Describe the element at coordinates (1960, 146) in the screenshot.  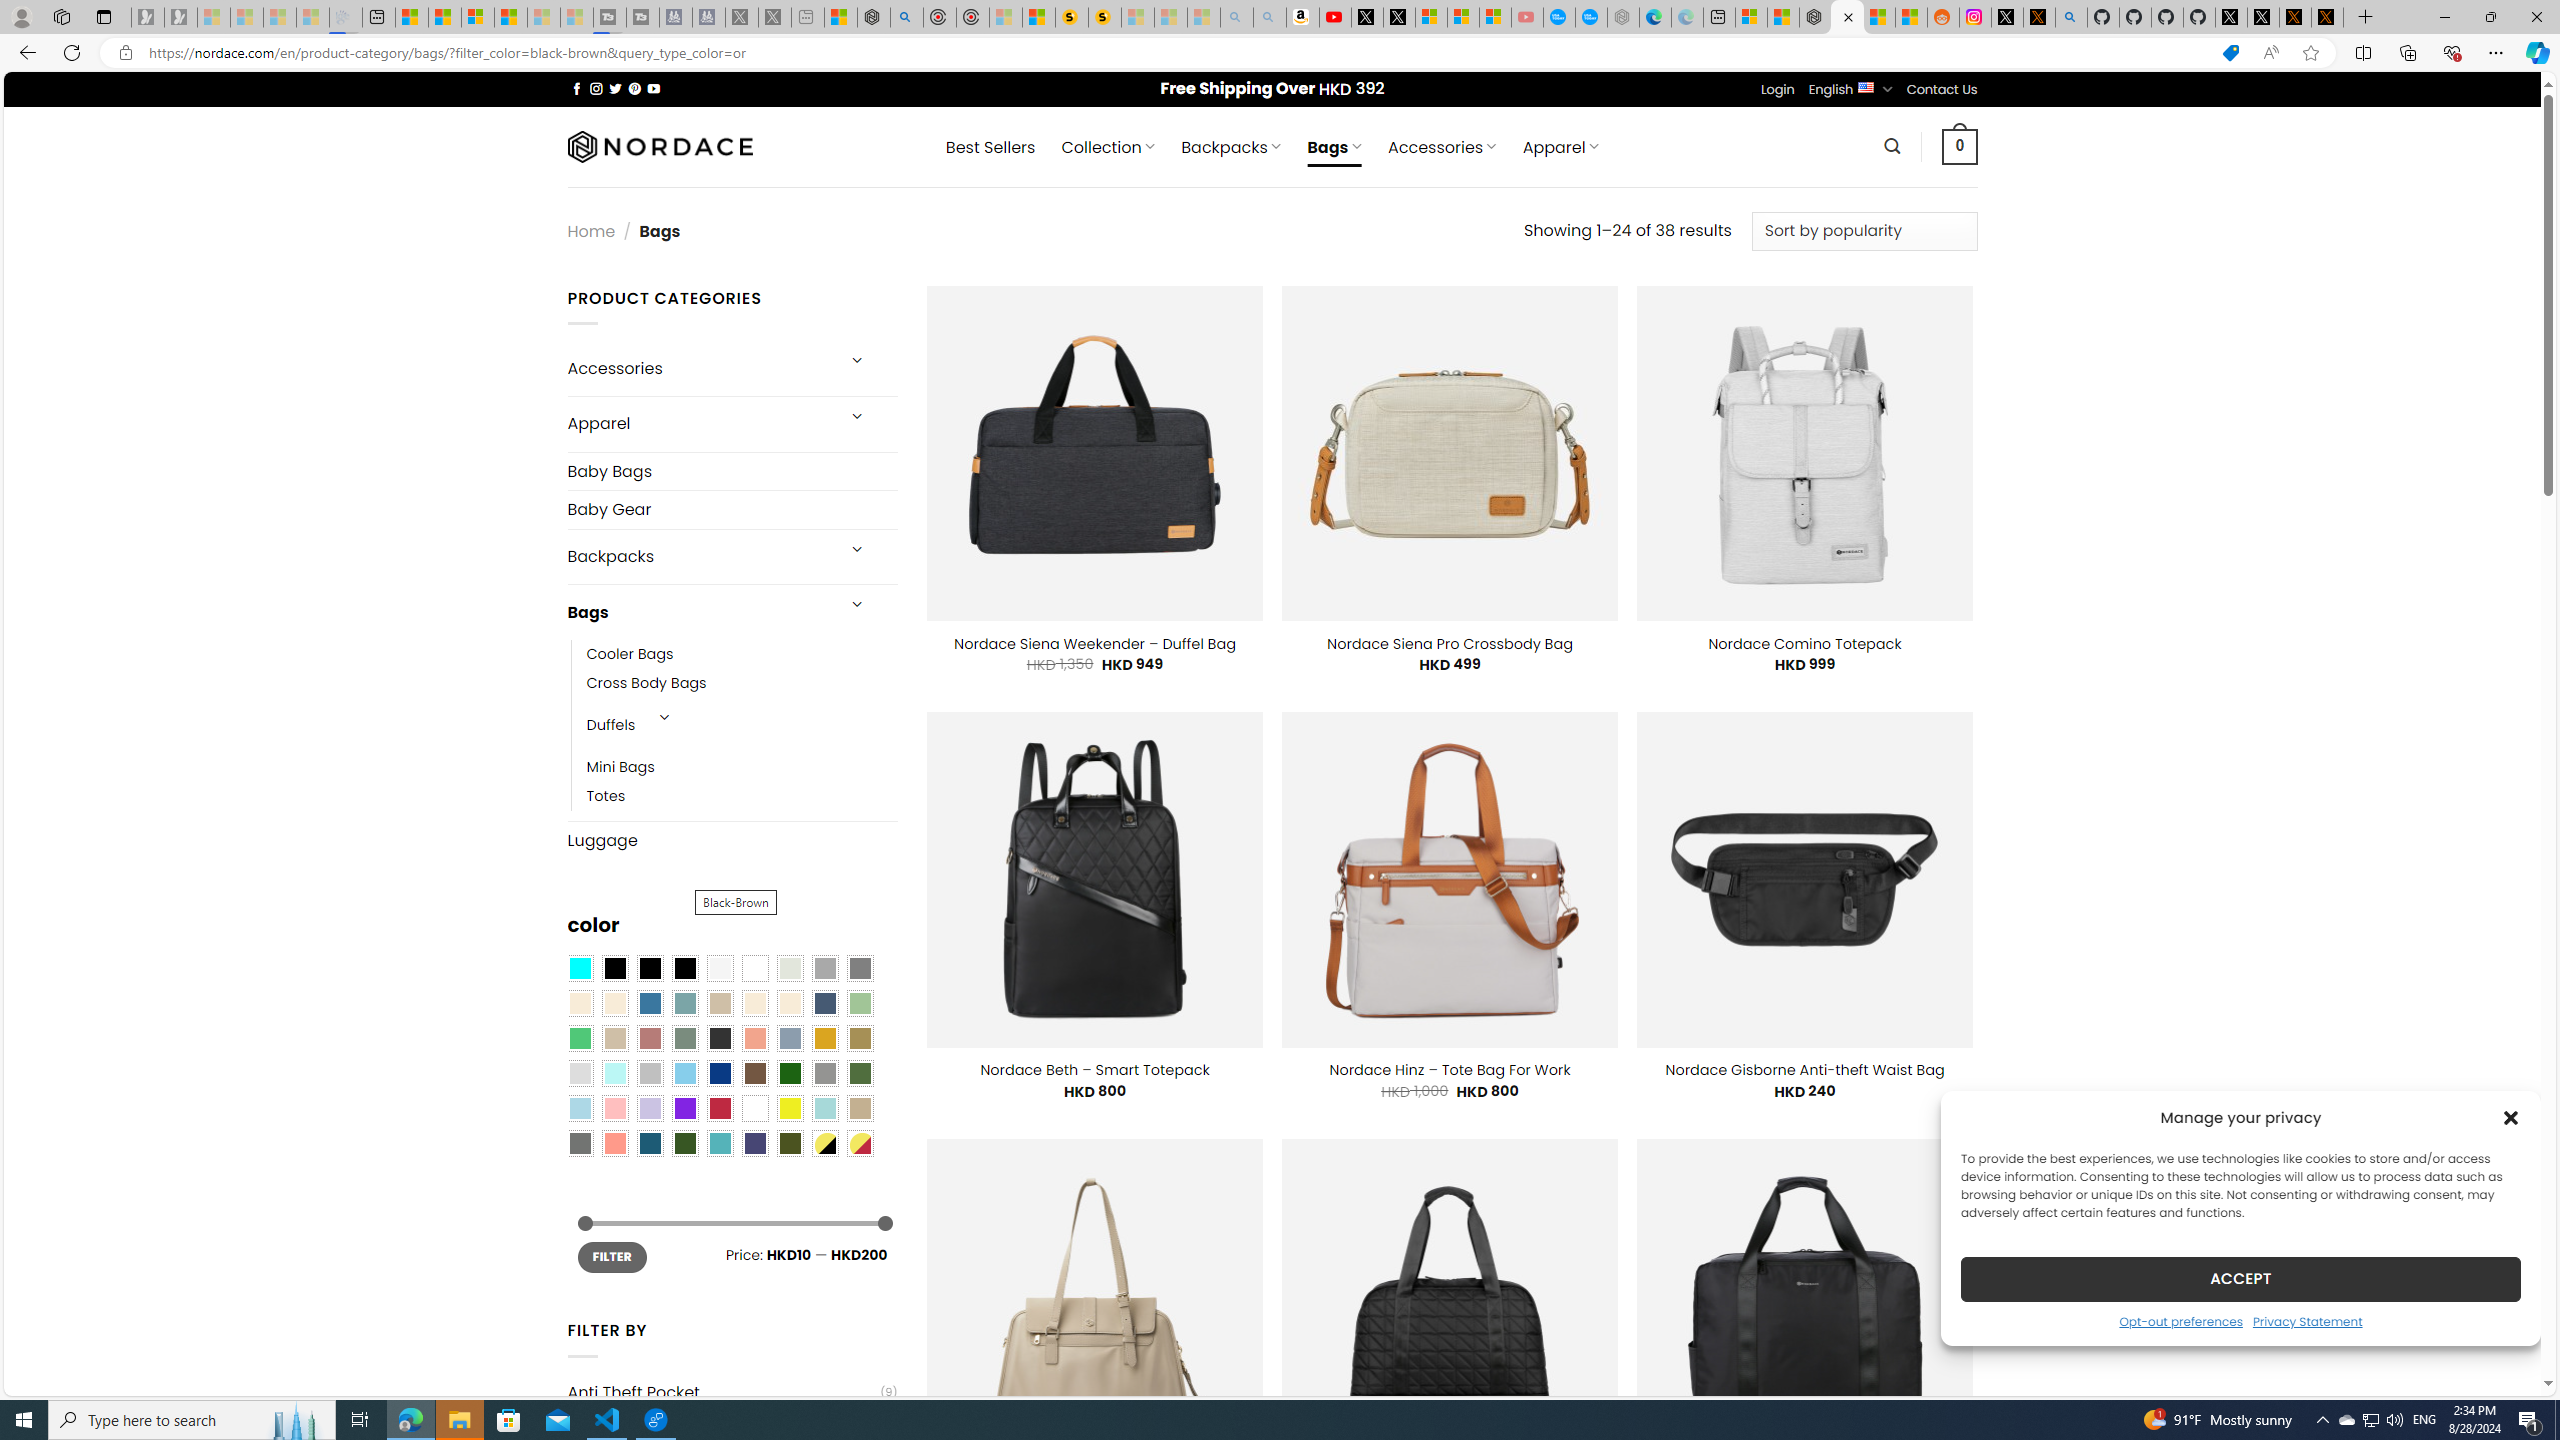
I see `  0  ` at that location.